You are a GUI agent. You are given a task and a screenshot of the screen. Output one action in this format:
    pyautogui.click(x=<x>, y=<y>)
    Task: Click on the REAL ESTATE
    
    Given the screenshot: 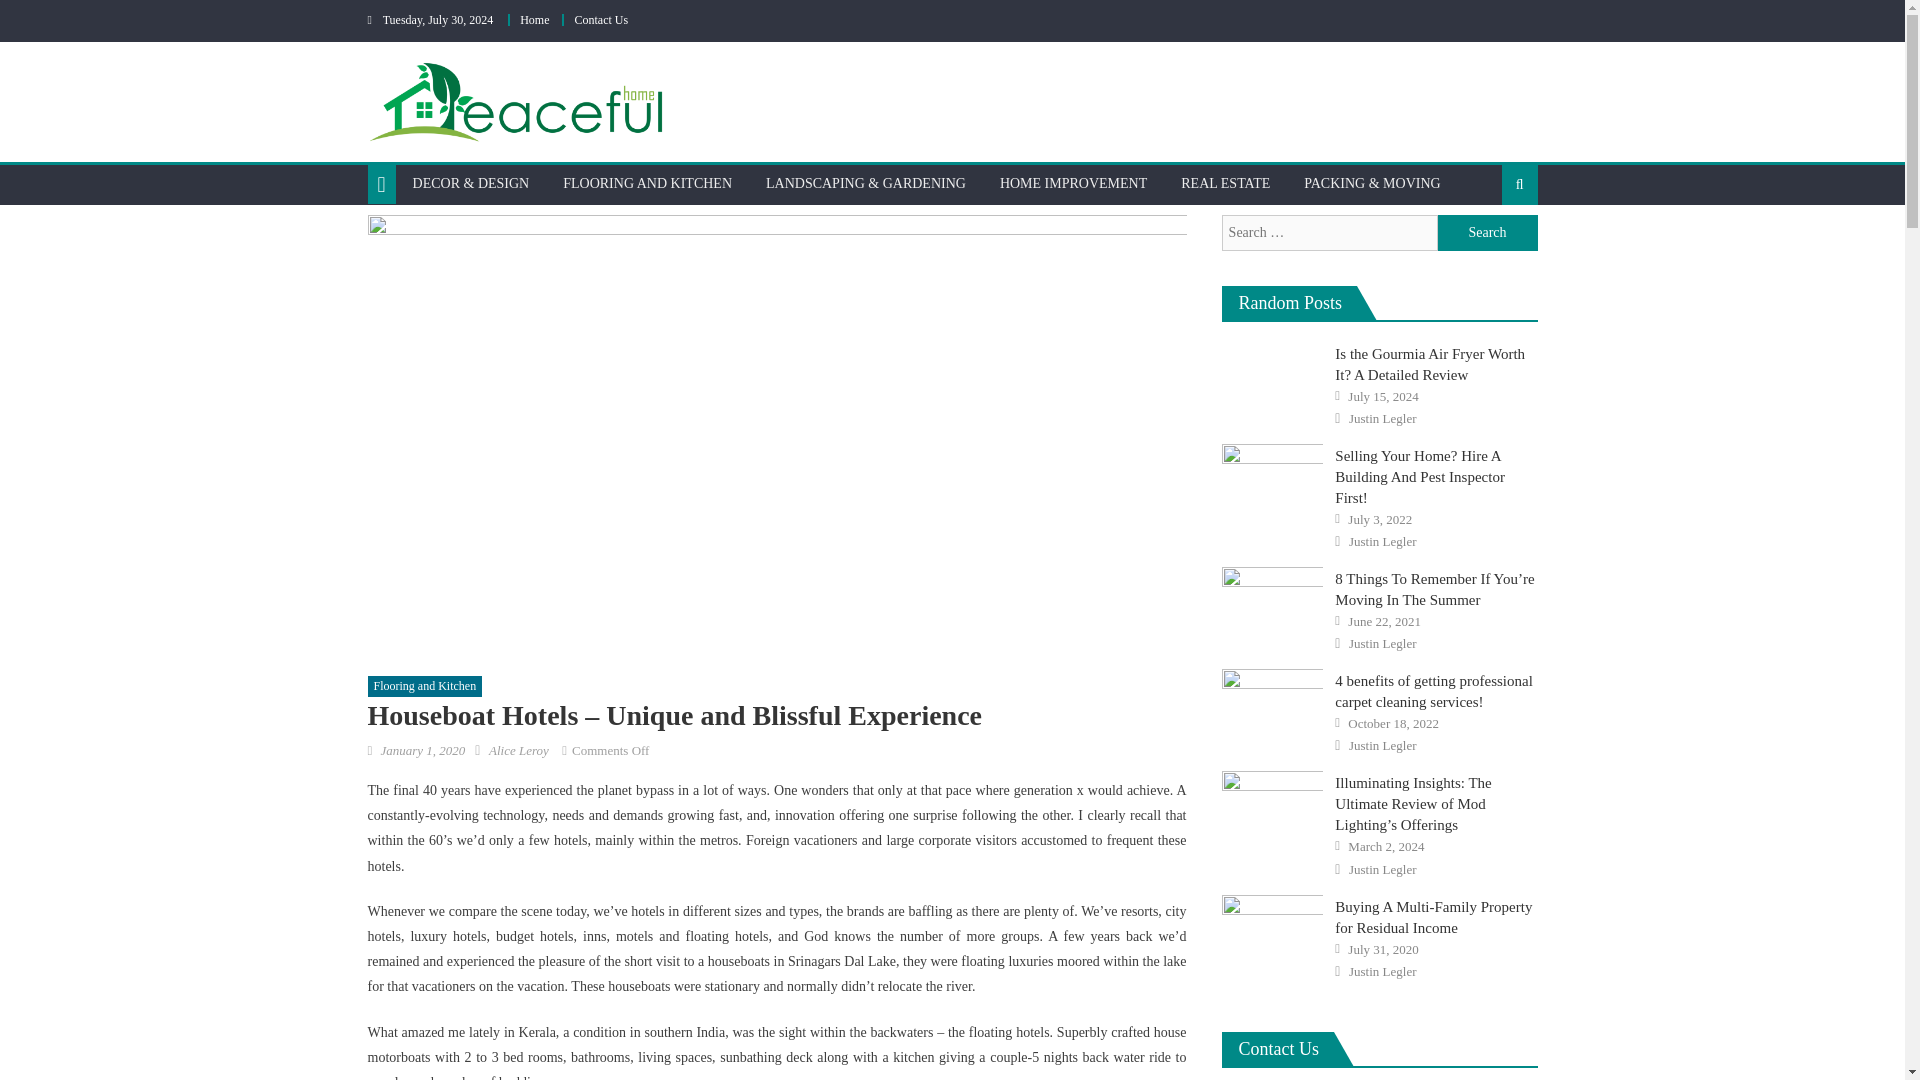 What is the action you would take?
    pyautogui.click(x=1224, y=184)
    